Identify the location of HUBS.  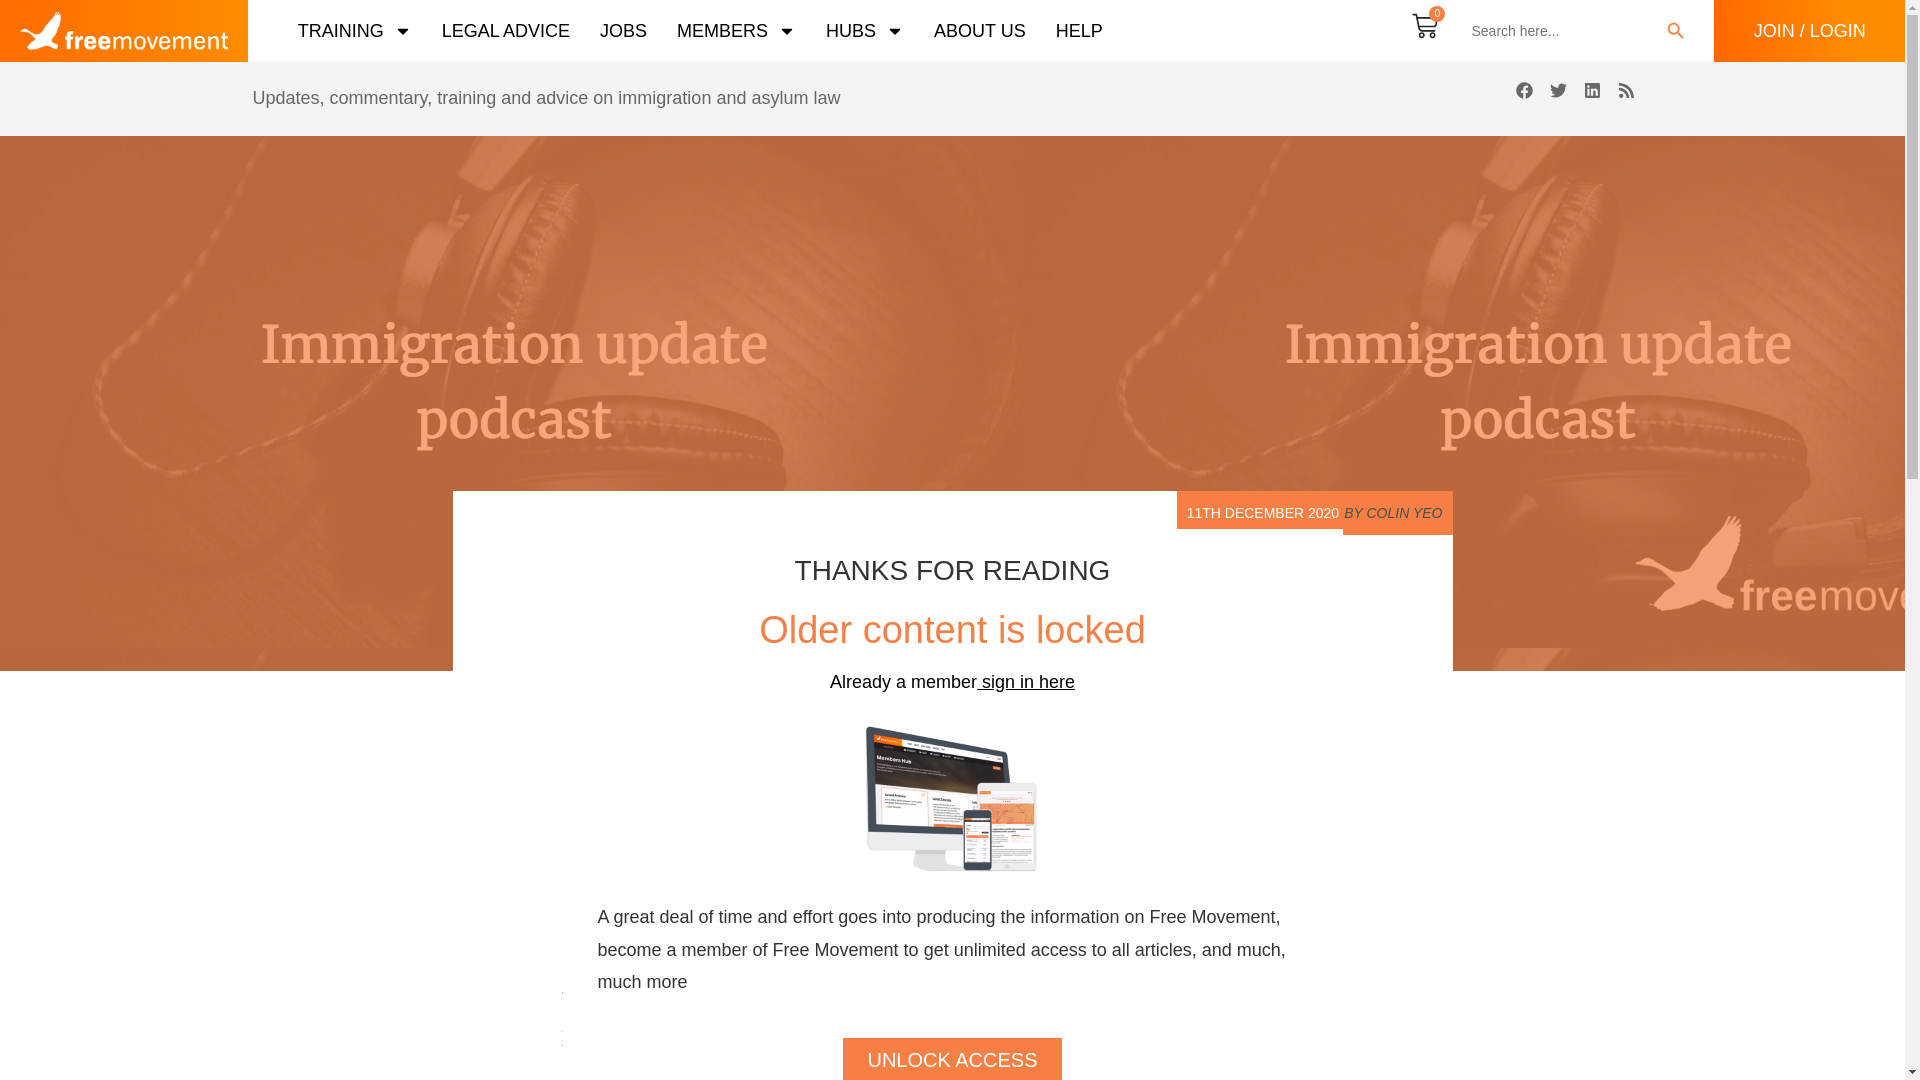
(864, 30).